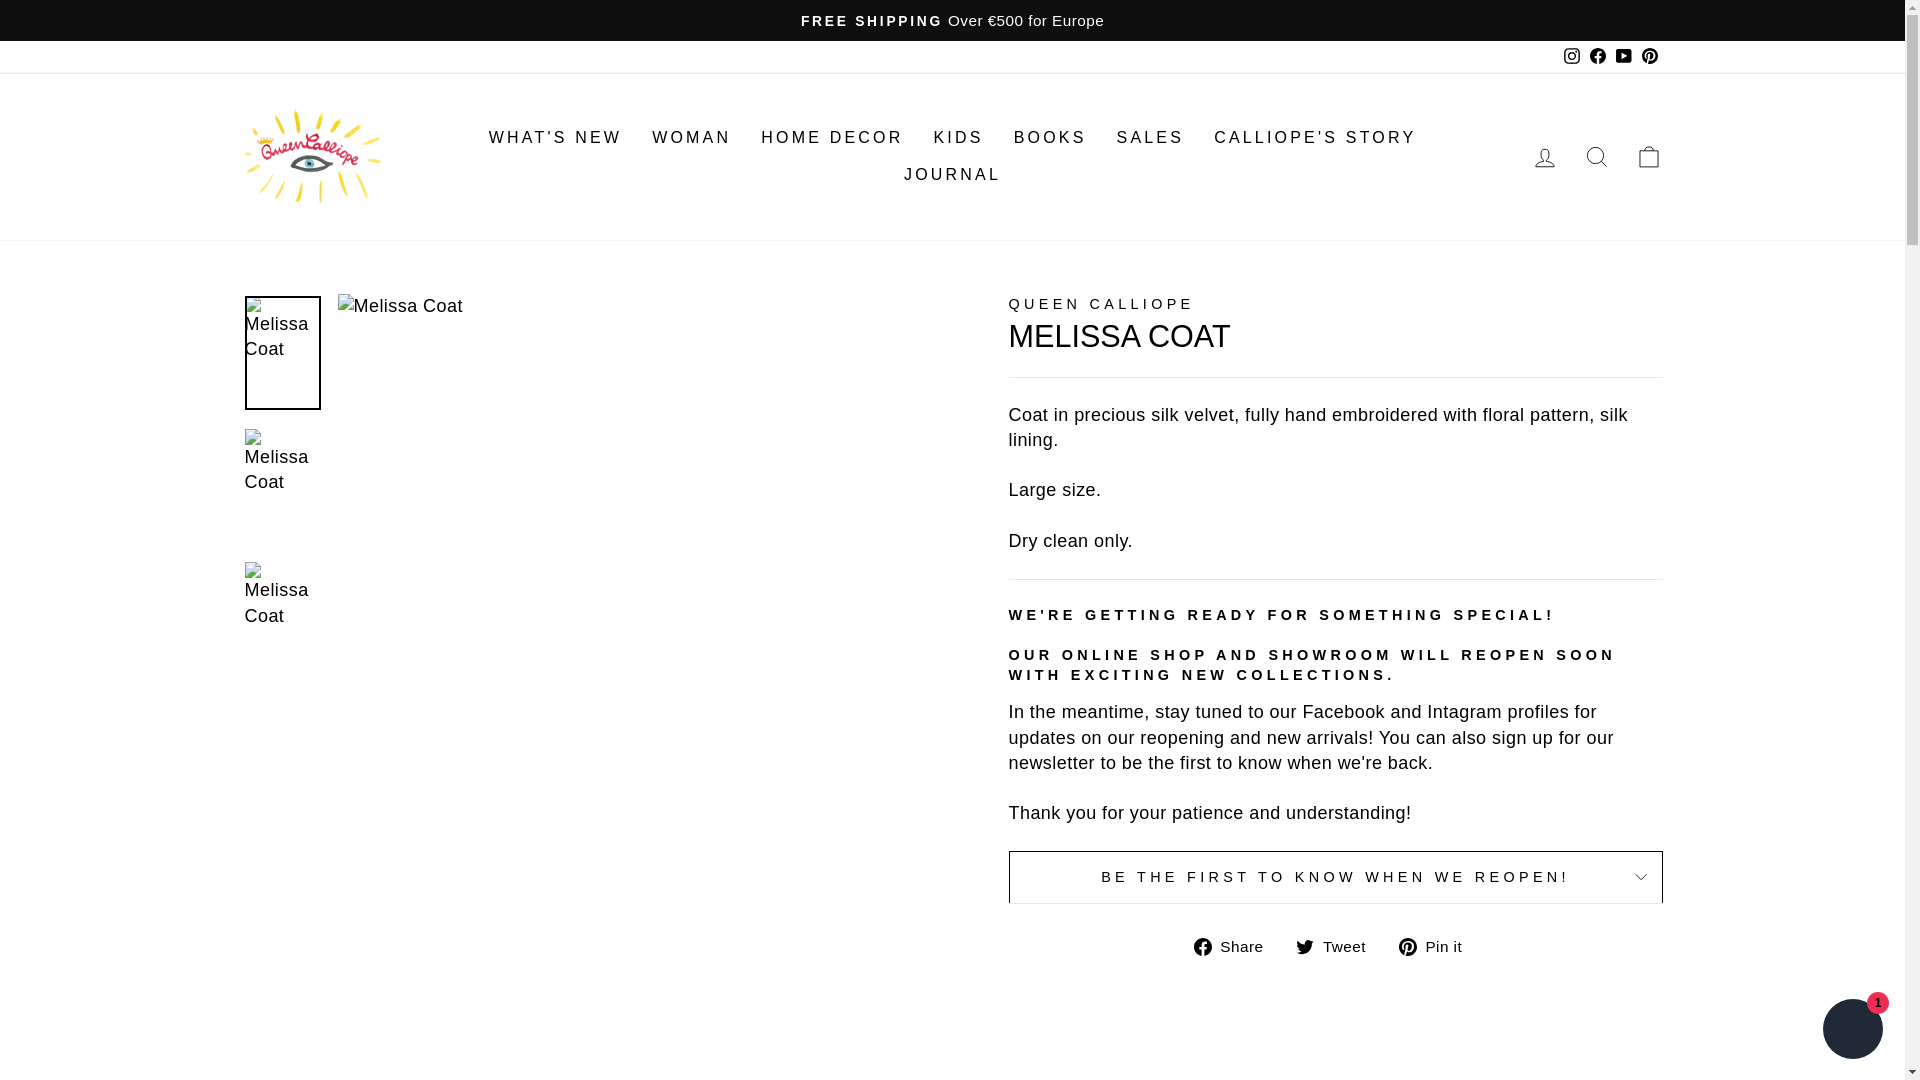 Image resolution: width=1920 pixels, height=1080 pixels. What do you see at coordinates (1597, 56) in the screenshot?
I see `Queen Calliope on Facebook` at bounding box center [1597, 56].